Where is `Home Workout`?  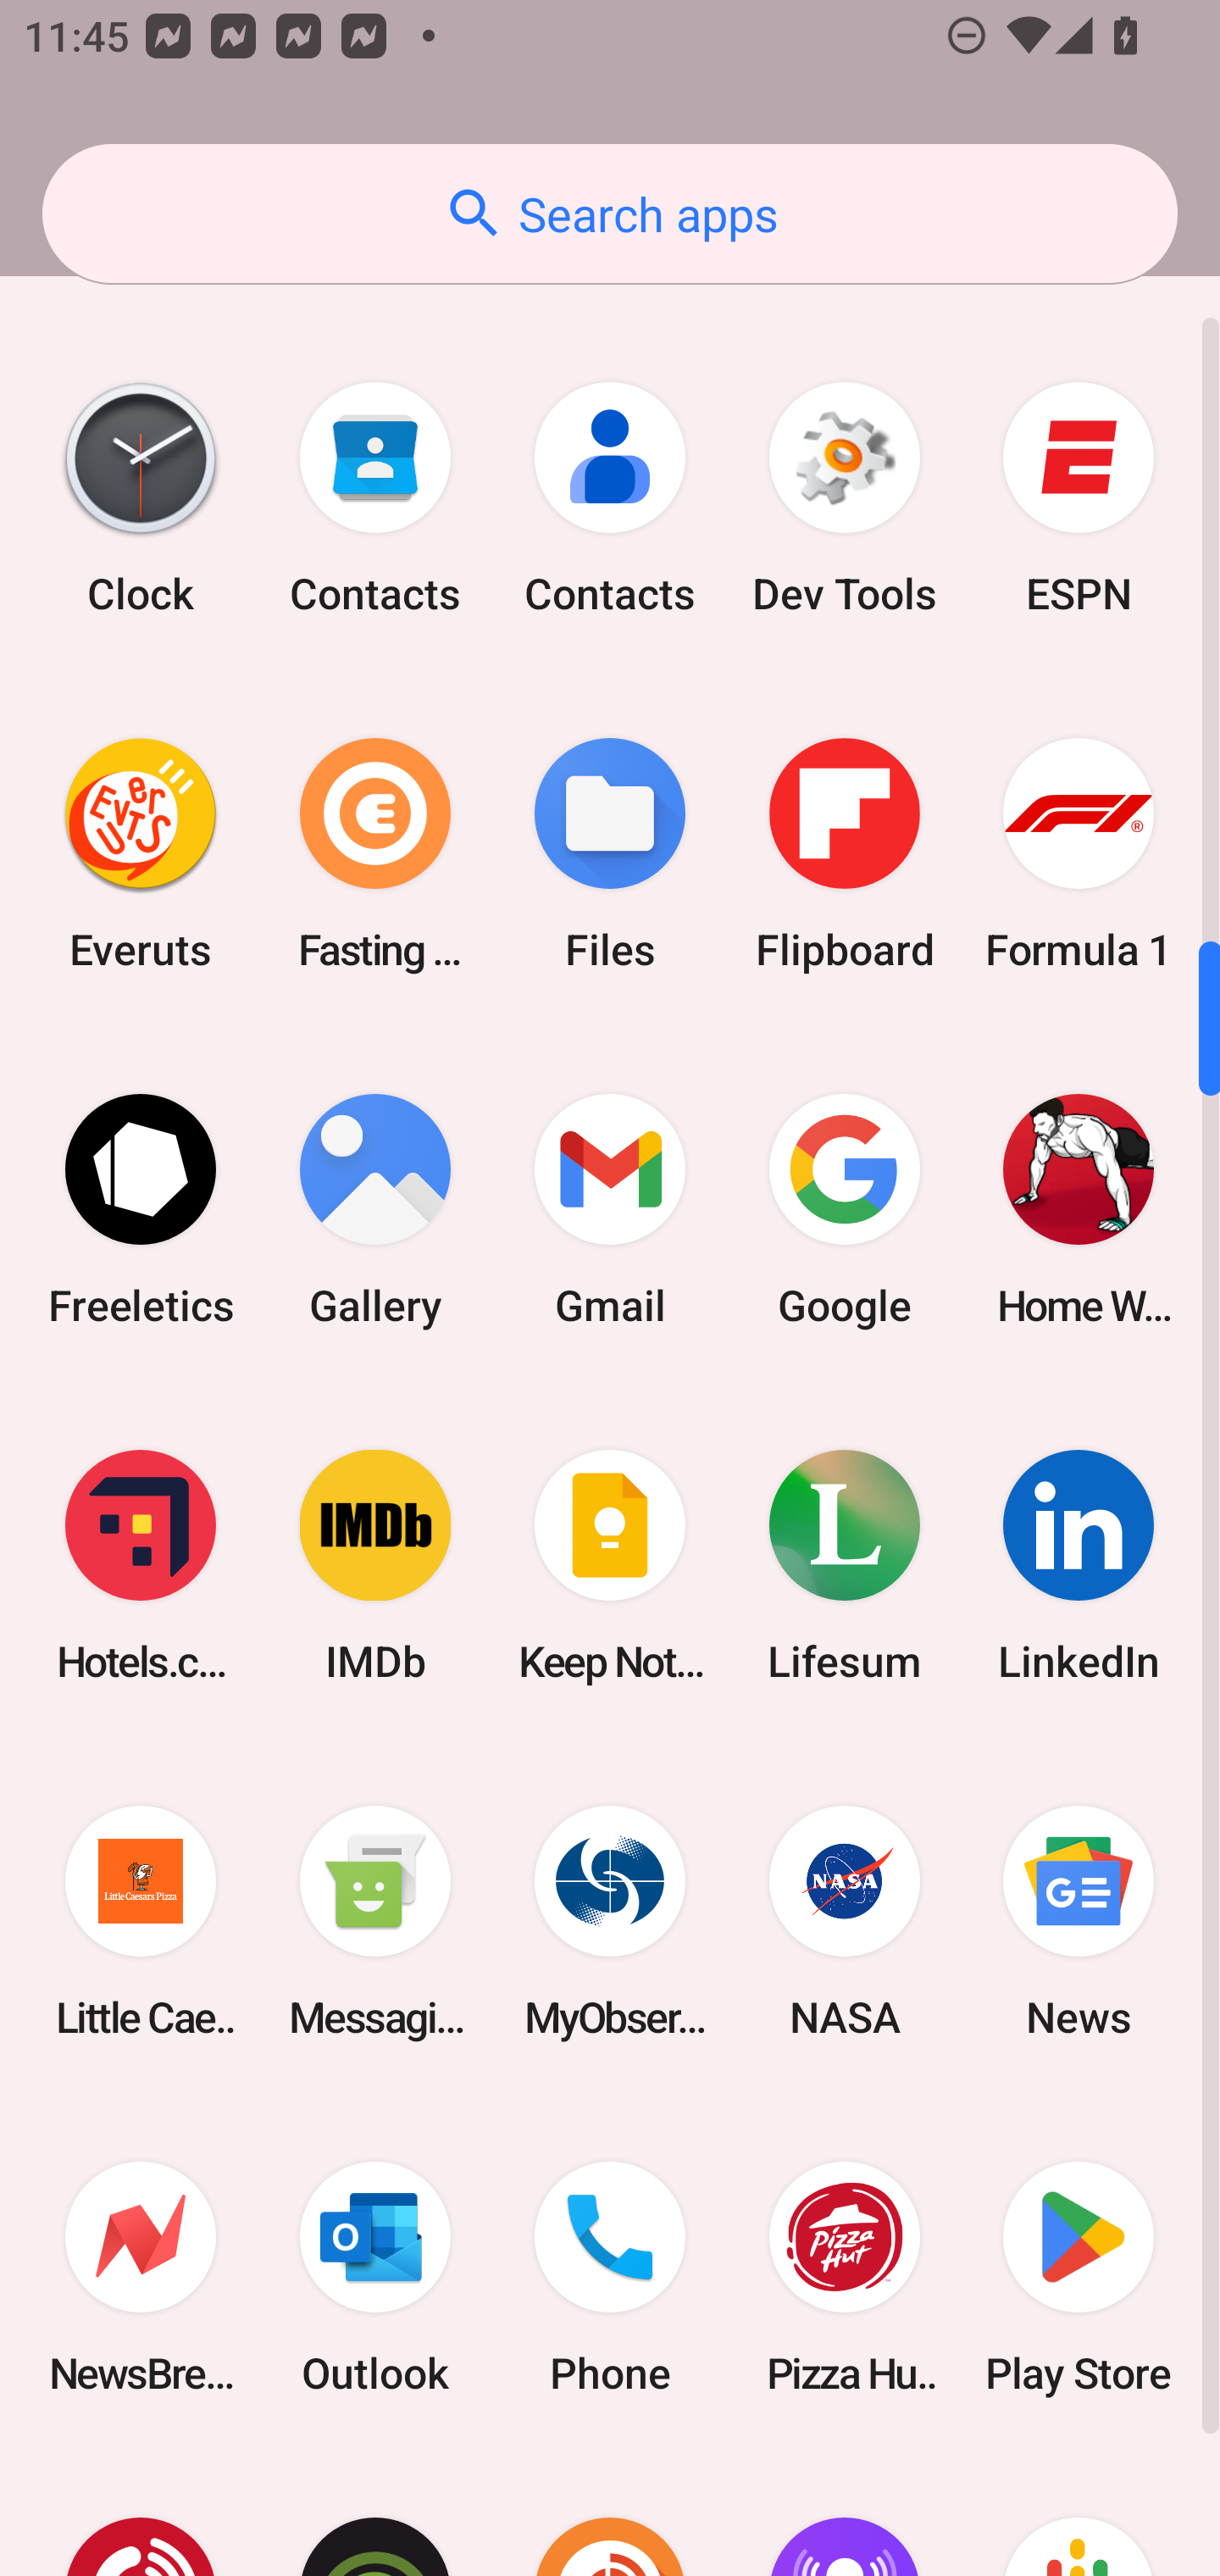
Home Workout is located at coordinates (1079, 1210).